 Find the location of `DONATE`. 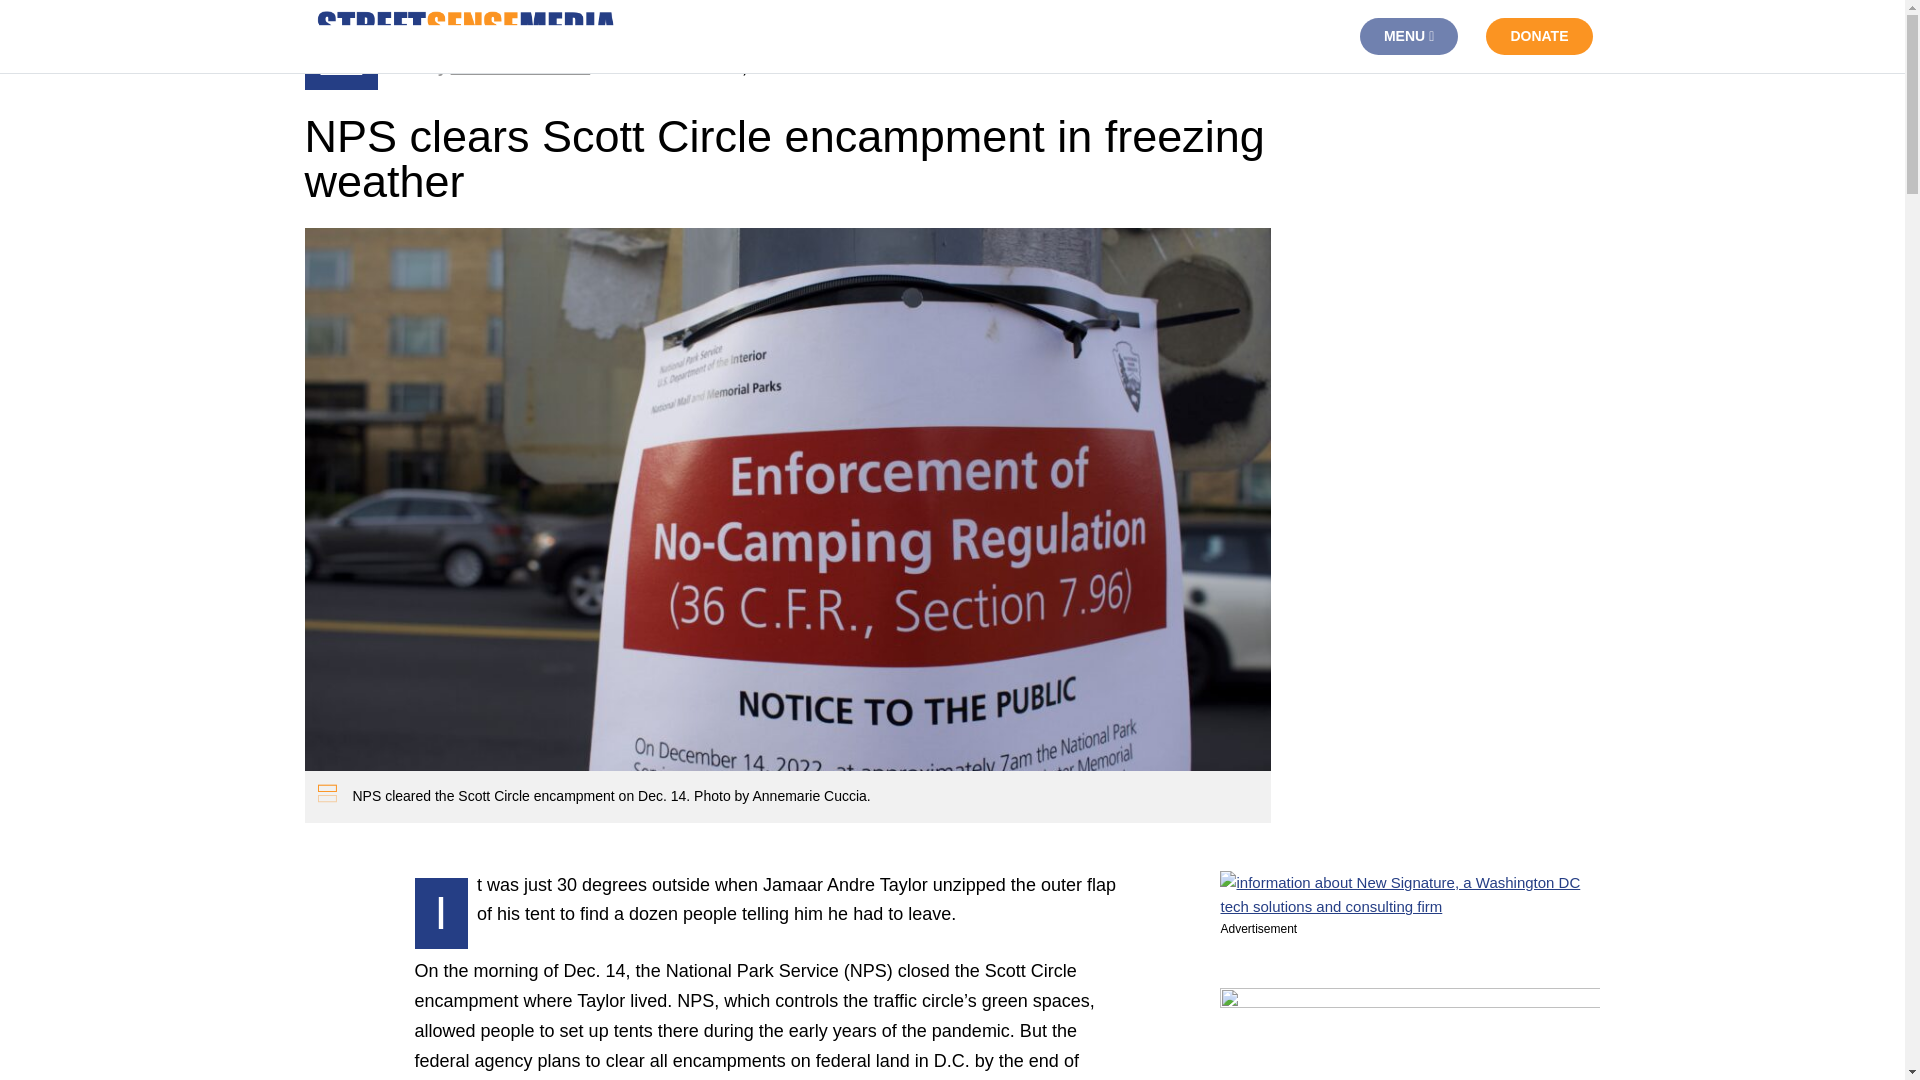

DONATE is located at coordinates (1538, 36).